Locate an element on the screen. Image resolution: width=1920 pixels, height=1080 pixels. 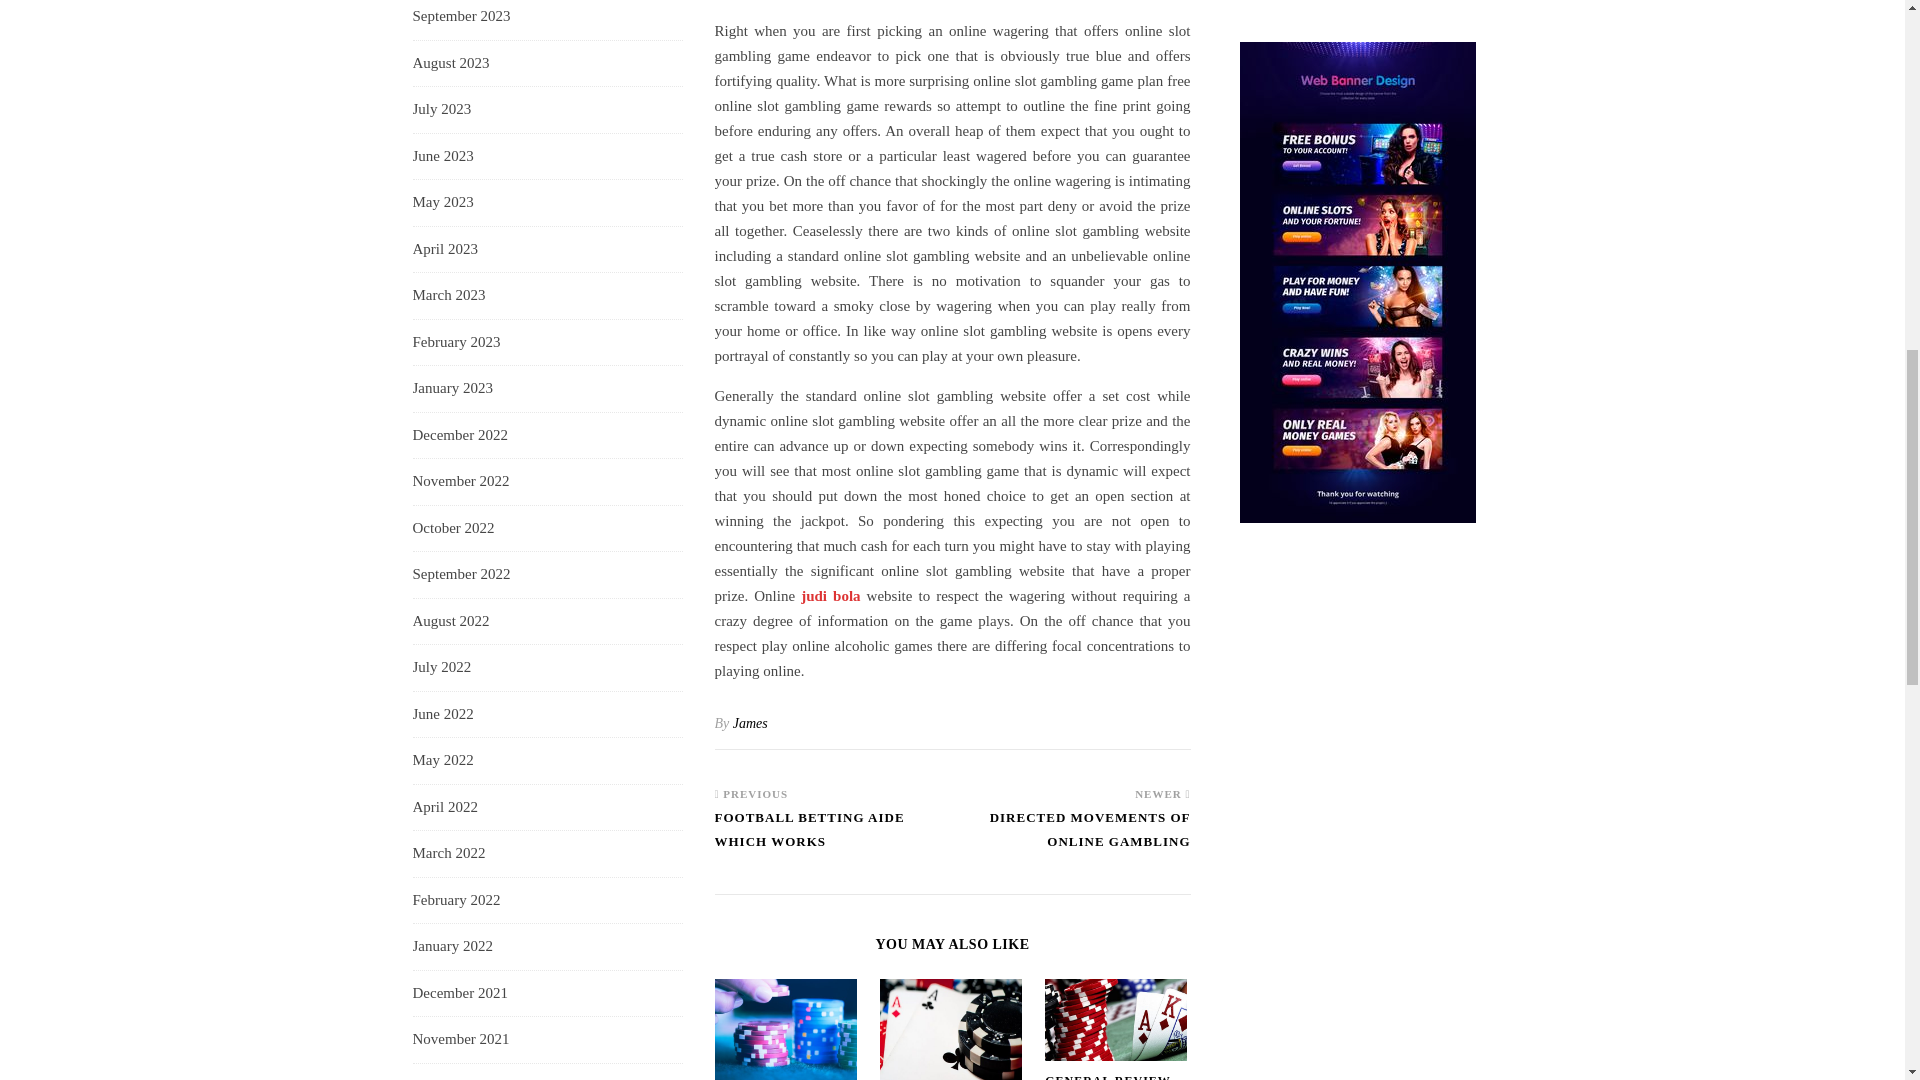
August 2023 is located at coordinates (450, 63).